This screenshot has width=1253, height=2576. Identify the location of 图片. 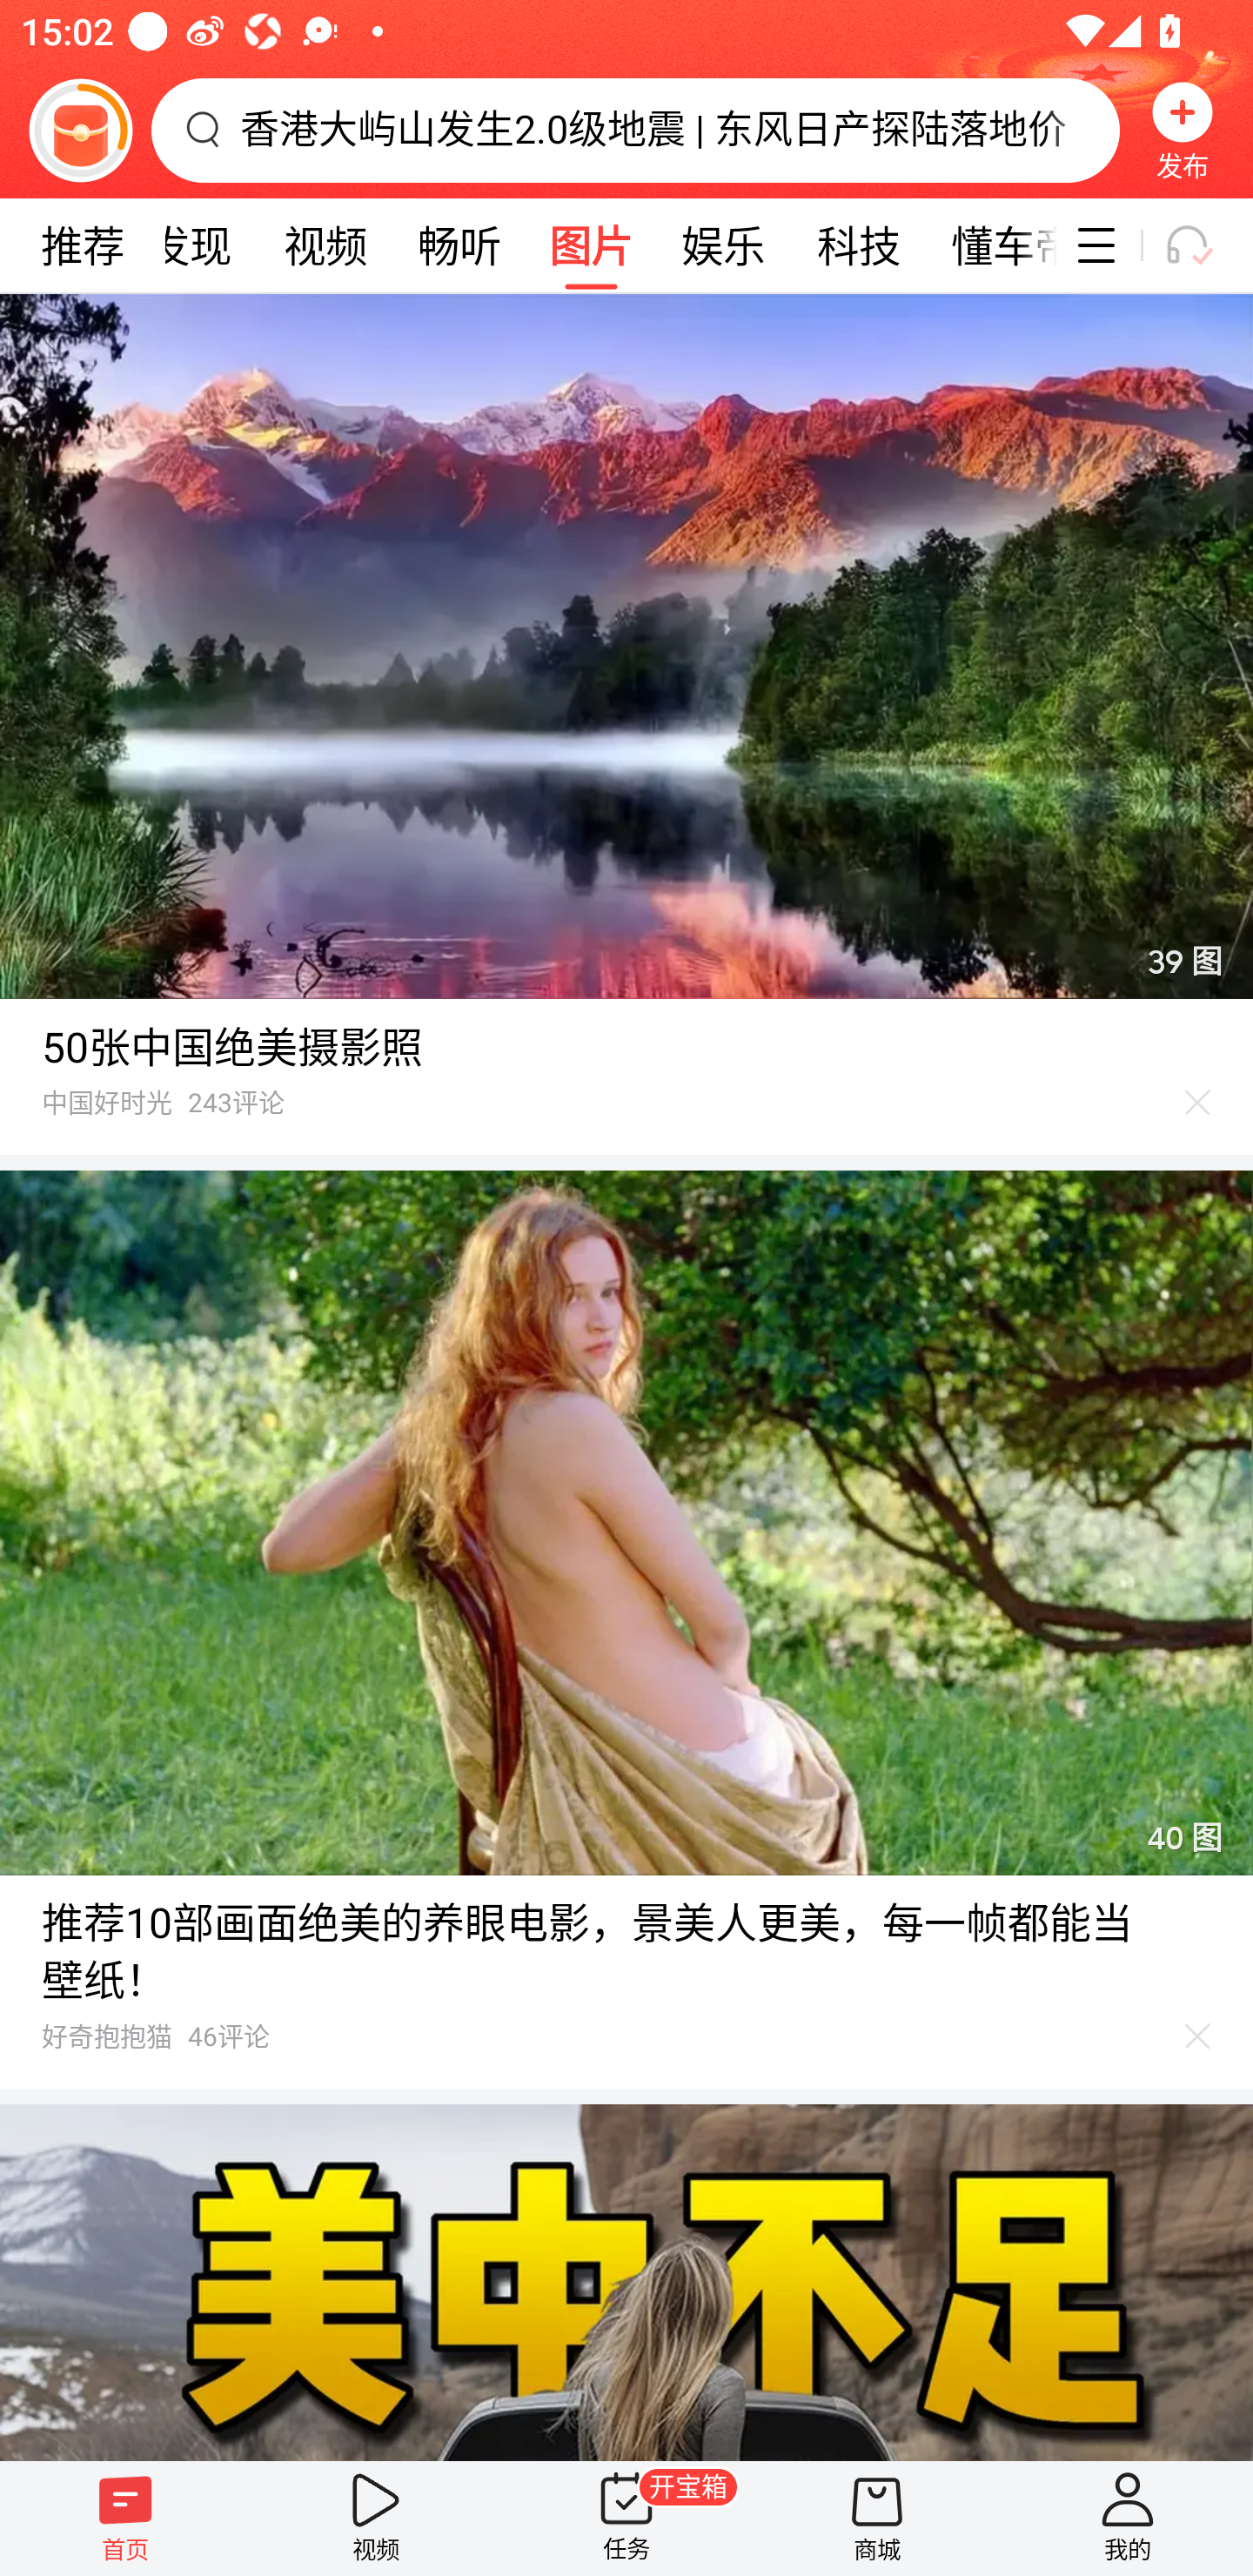
(591, 245).